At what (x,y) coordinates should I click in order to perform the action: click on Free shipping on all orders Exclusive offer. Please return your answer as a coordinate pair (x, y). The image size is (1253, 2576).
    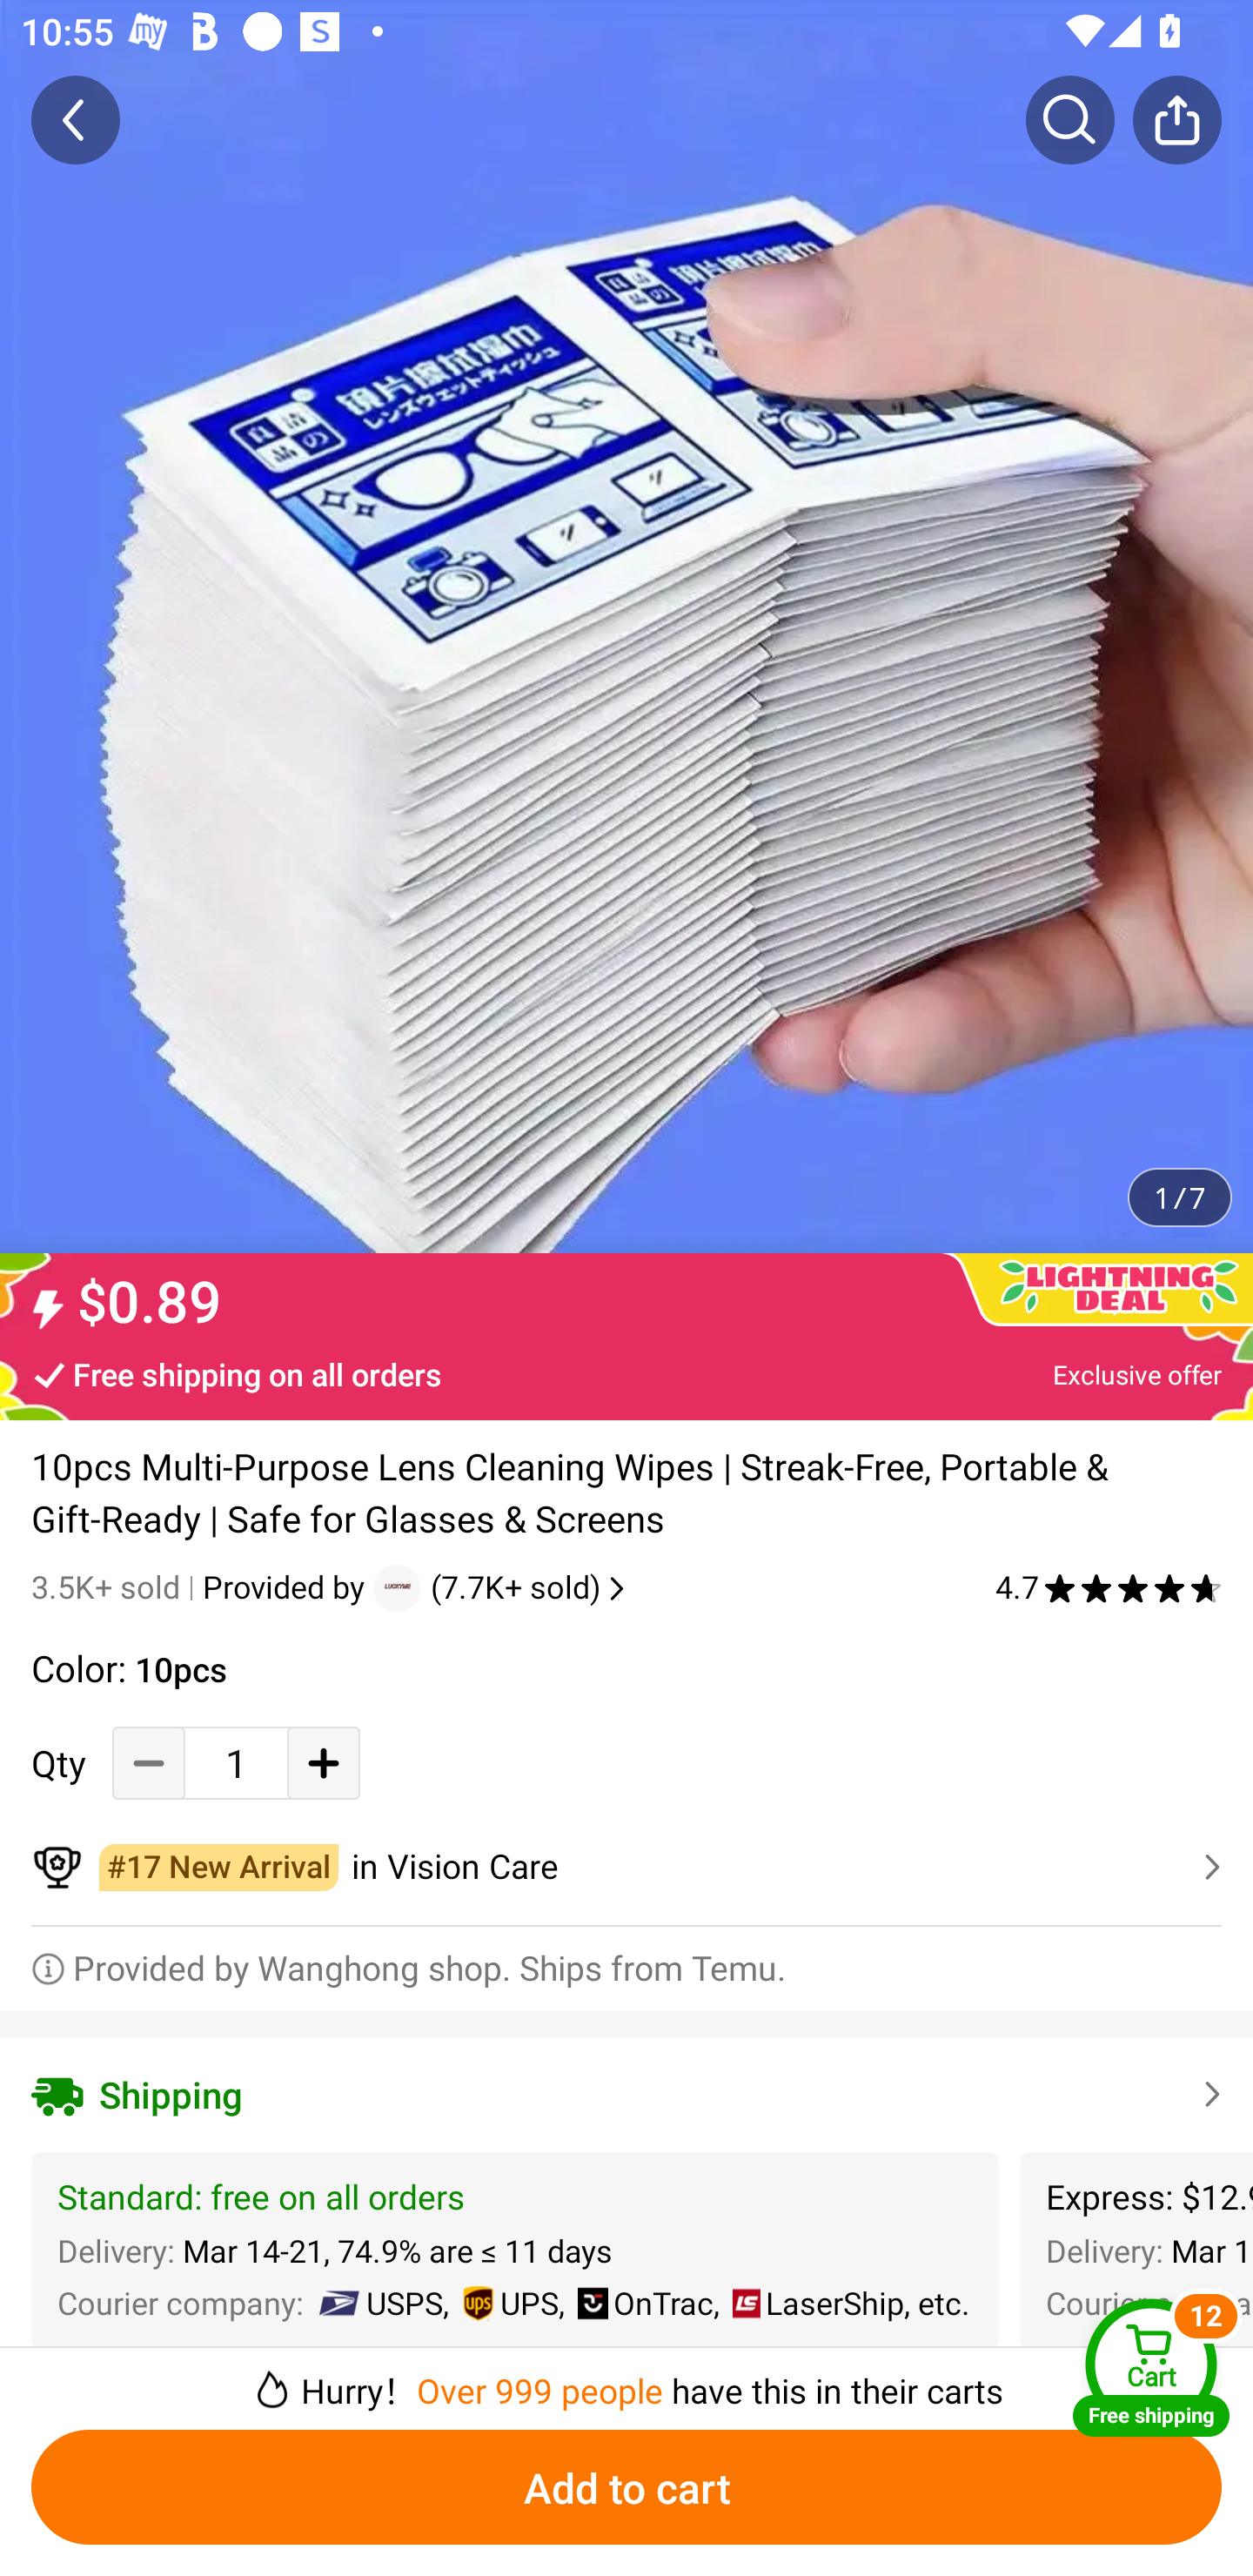
    Looking at the image, I should click on (626, 1373).